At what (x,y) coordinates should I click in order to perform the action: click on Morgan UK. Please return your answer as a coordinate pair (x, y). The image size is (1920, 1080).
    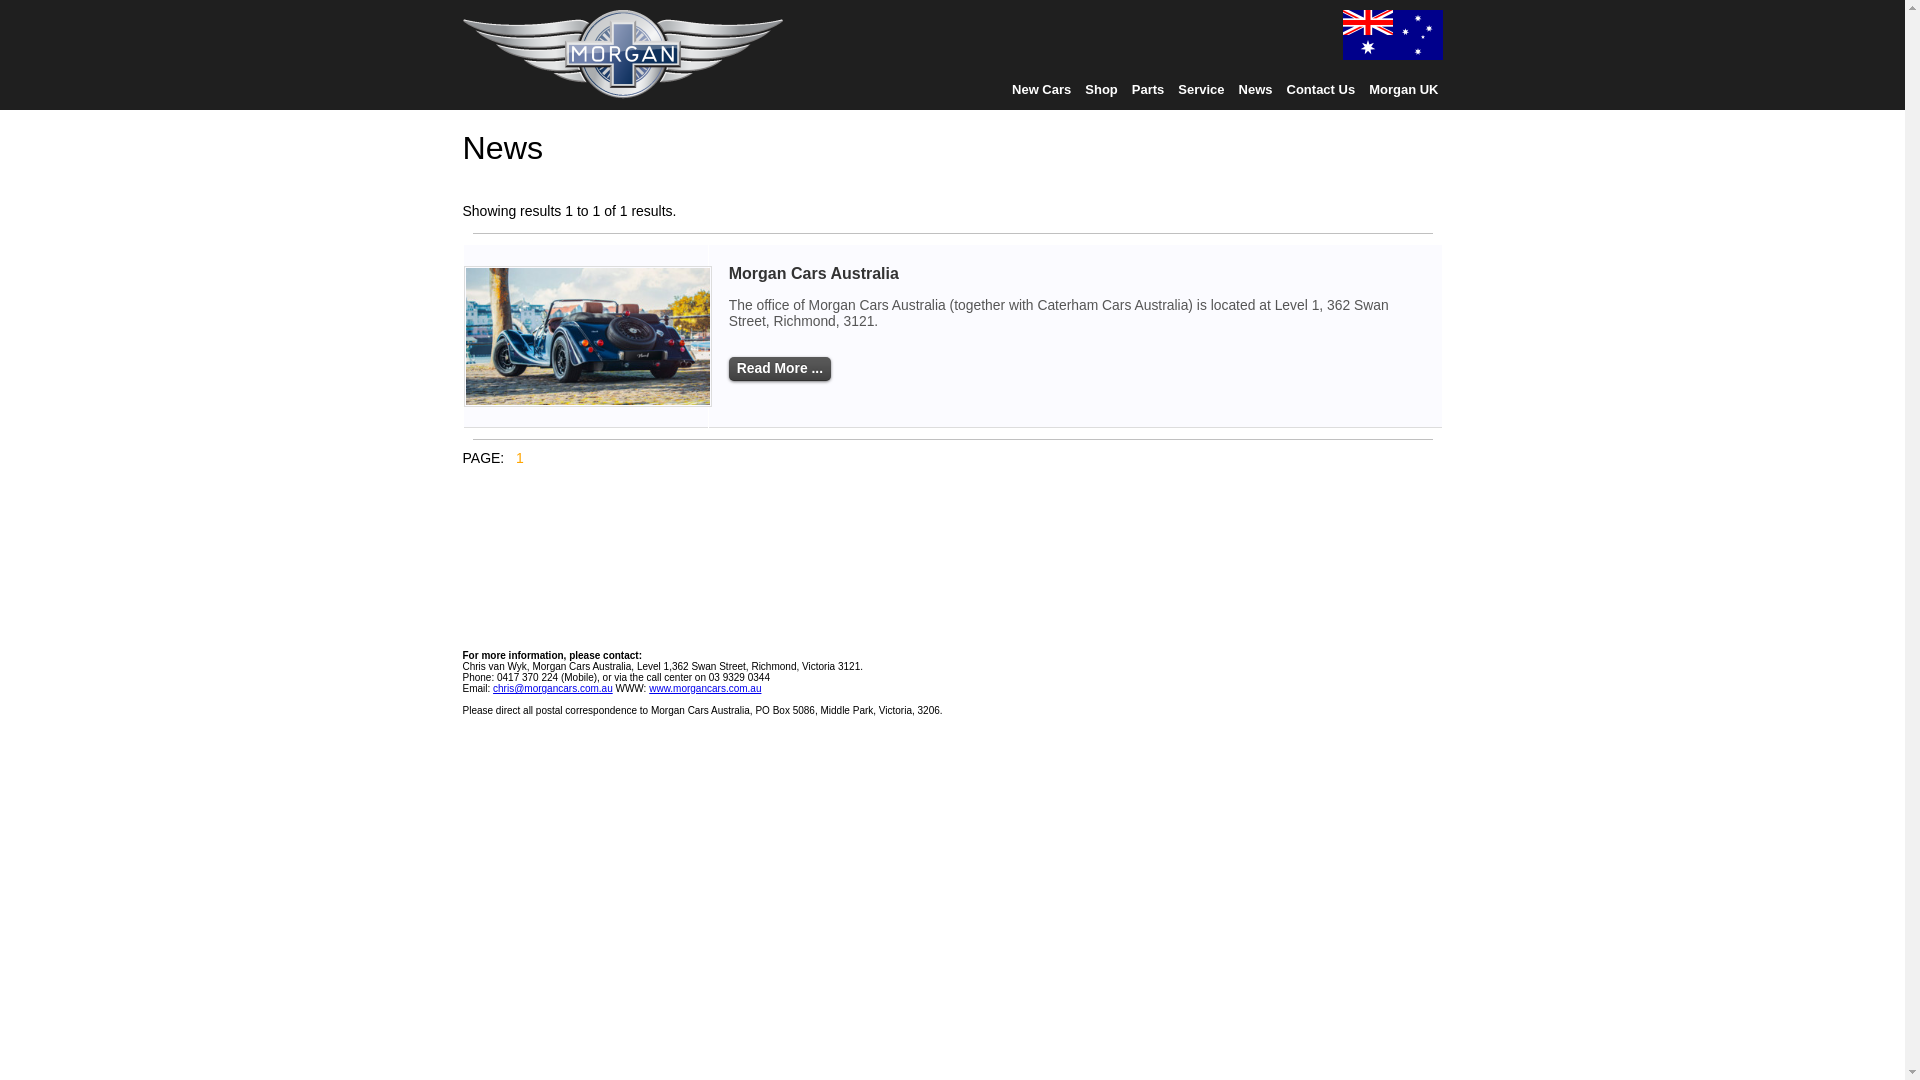
    Looking at the image, I should click on (1404, 90).